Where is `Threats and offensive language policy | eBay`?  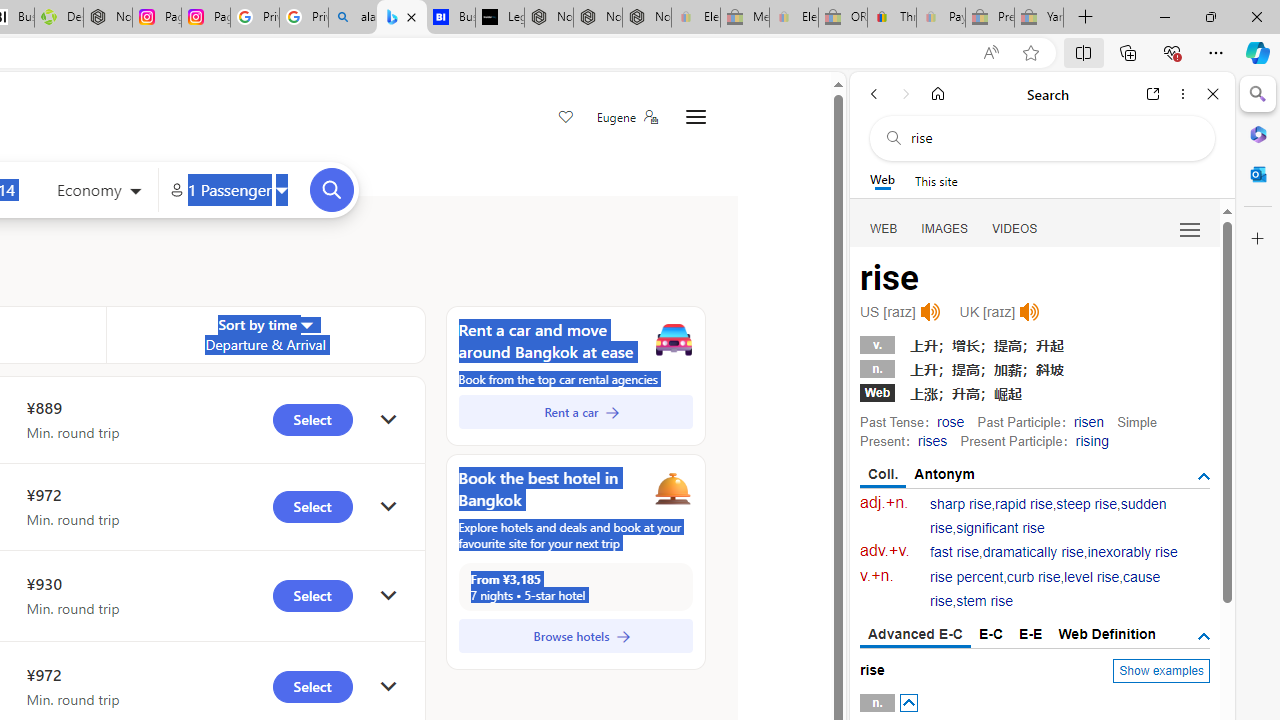
Threats and offensive language policy | eBay is located at coordinates (892, 18).